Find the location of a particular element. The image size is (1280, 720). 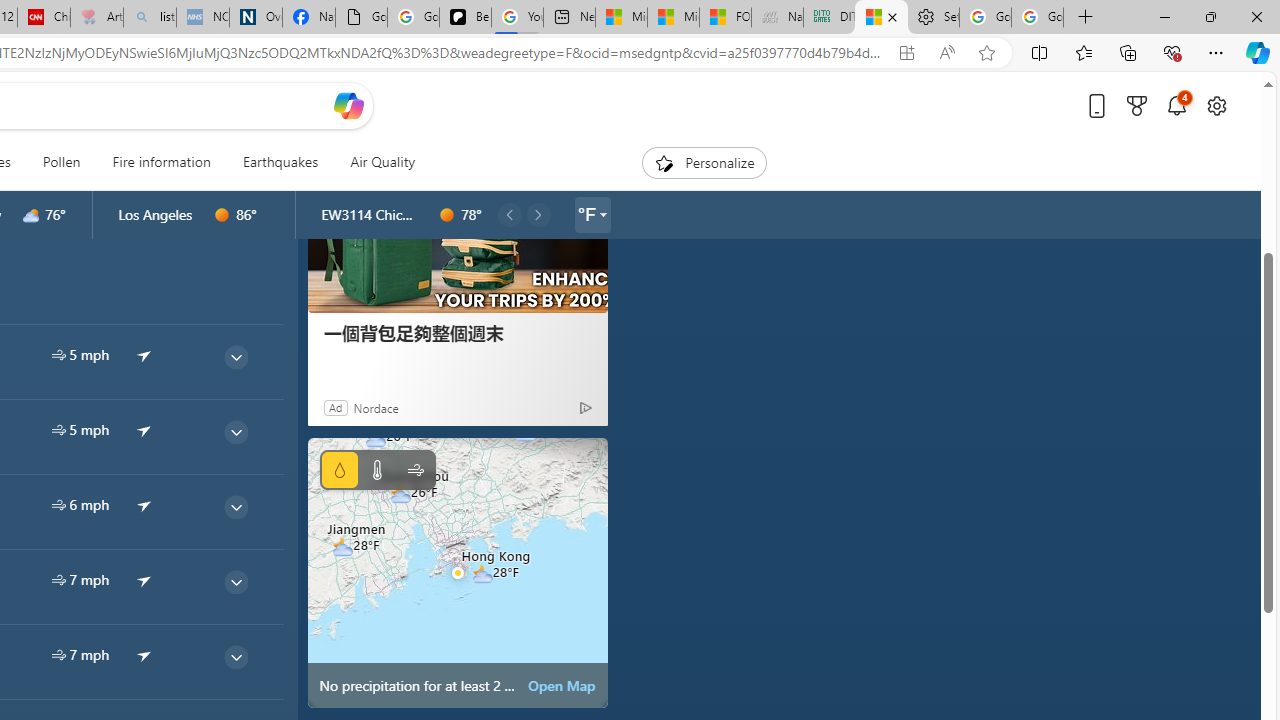

Navy Quest is located at coordinates (776, 18).